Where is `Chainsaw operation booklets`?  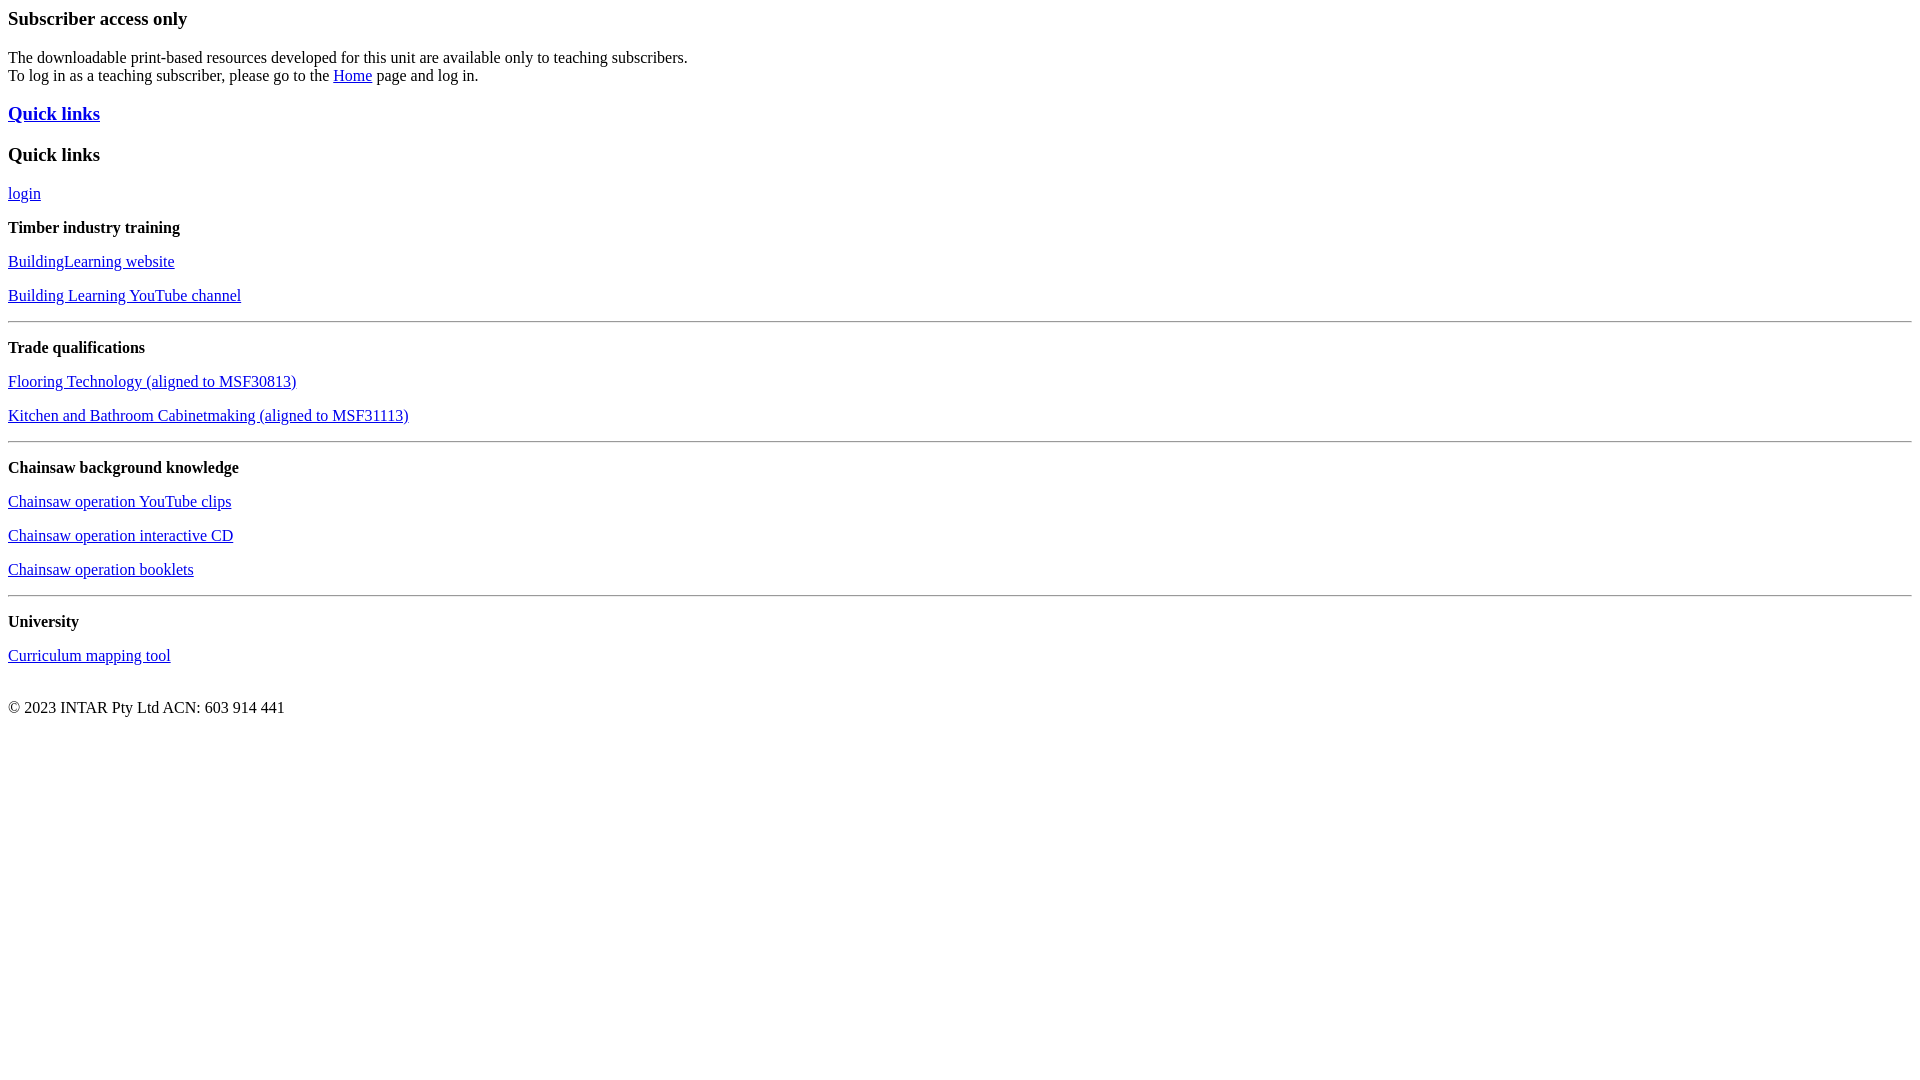 Chainsaw operation booklets is located at coordinates (101, 570).